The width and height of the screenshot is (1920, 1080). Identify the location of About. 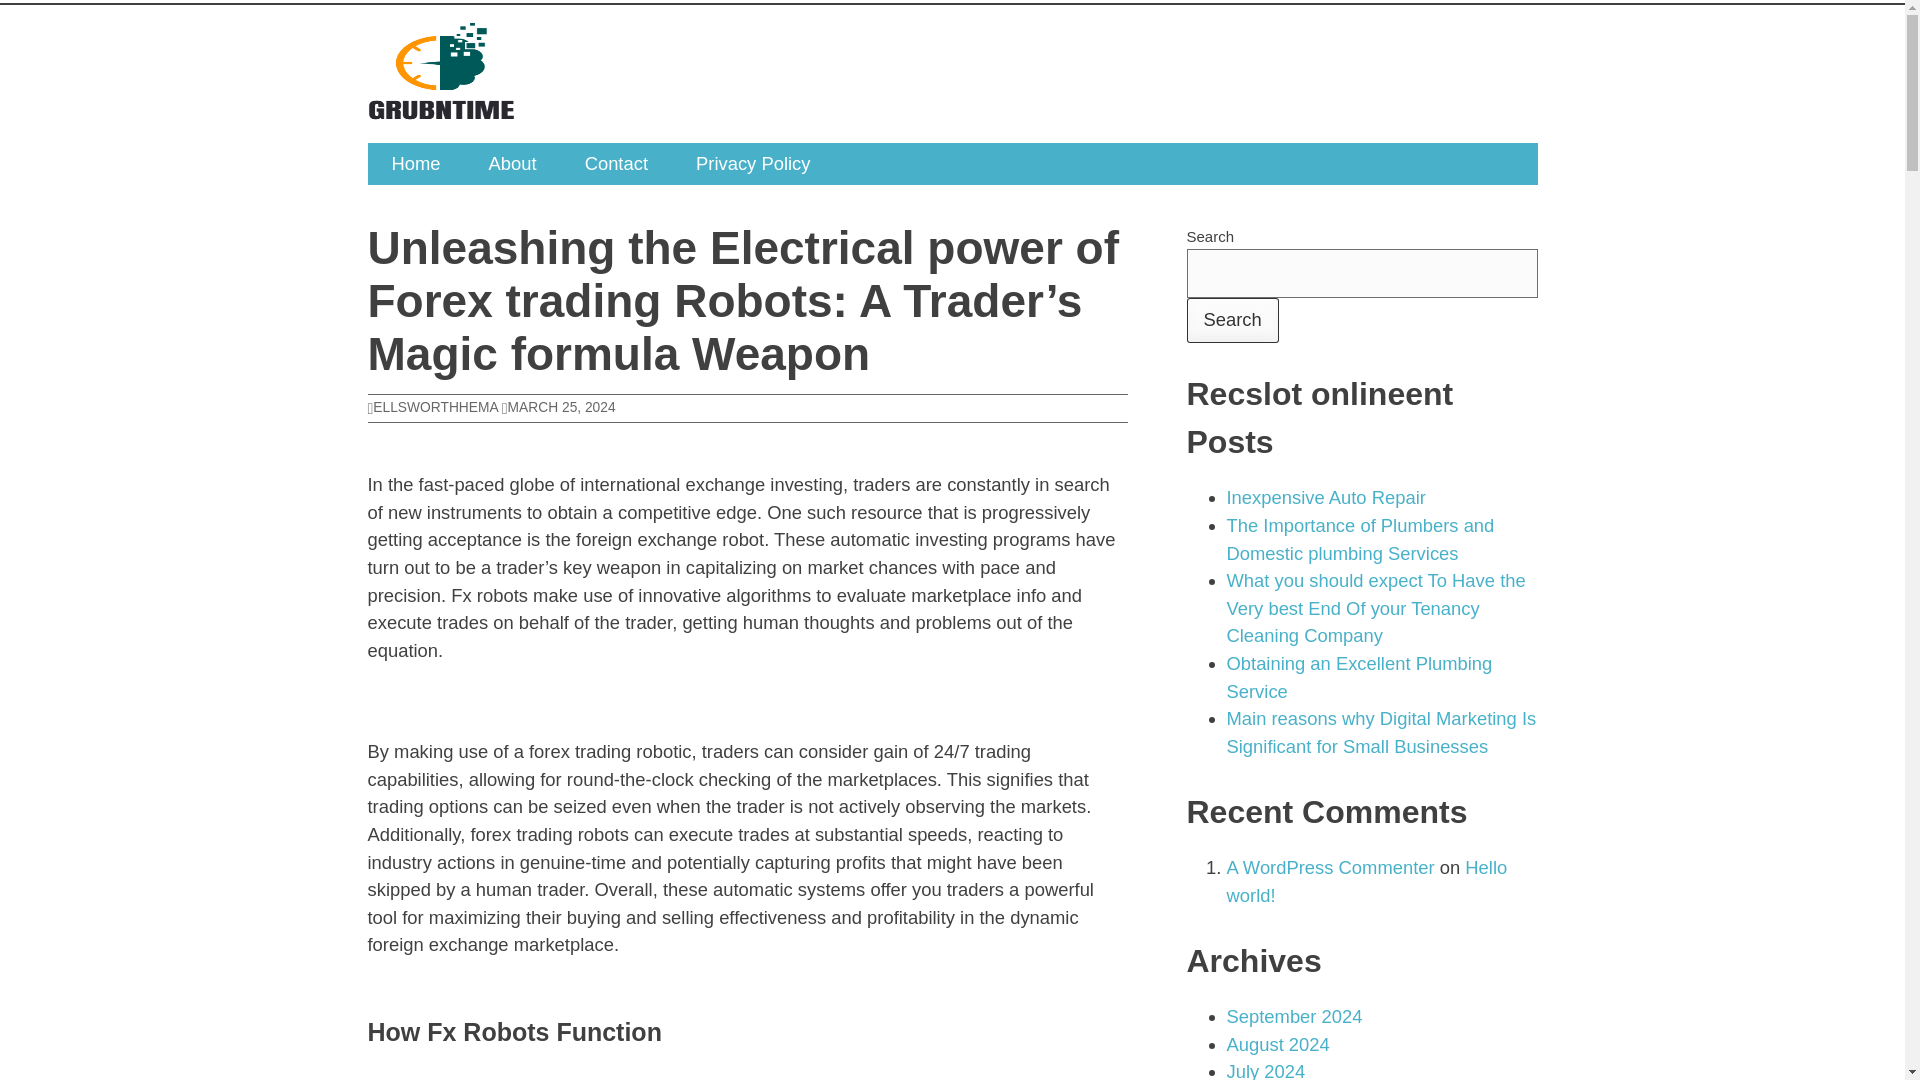
(512, 163).